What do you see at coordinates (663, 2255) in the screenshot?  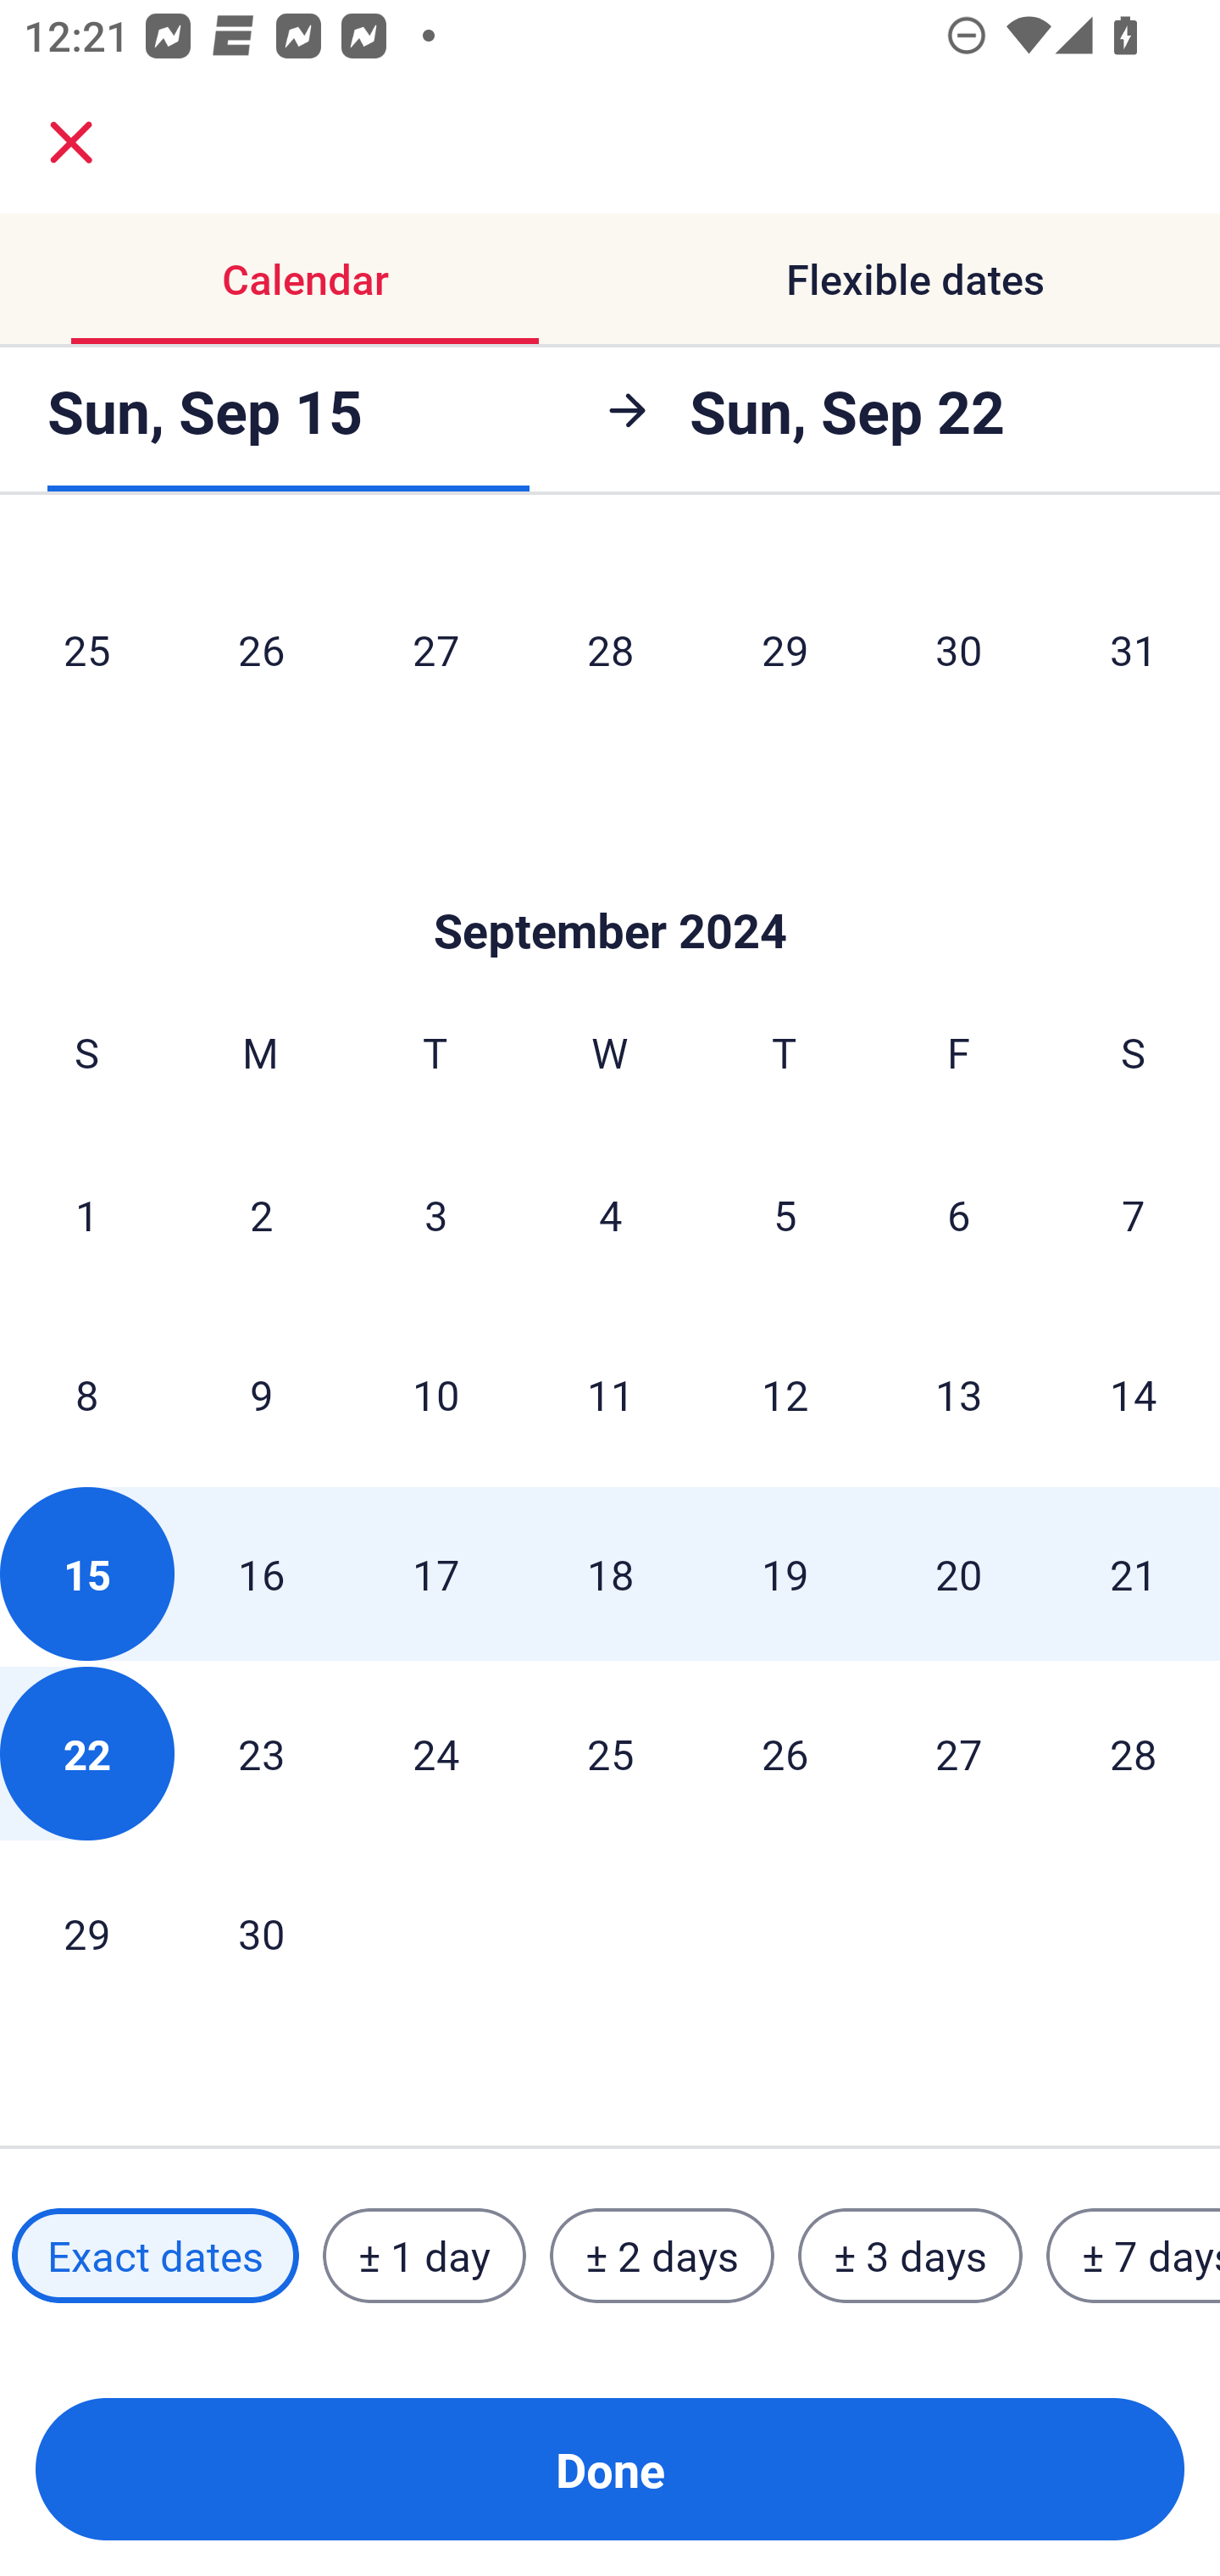 I see `± 2 days` at bounding box center [663, 2255].